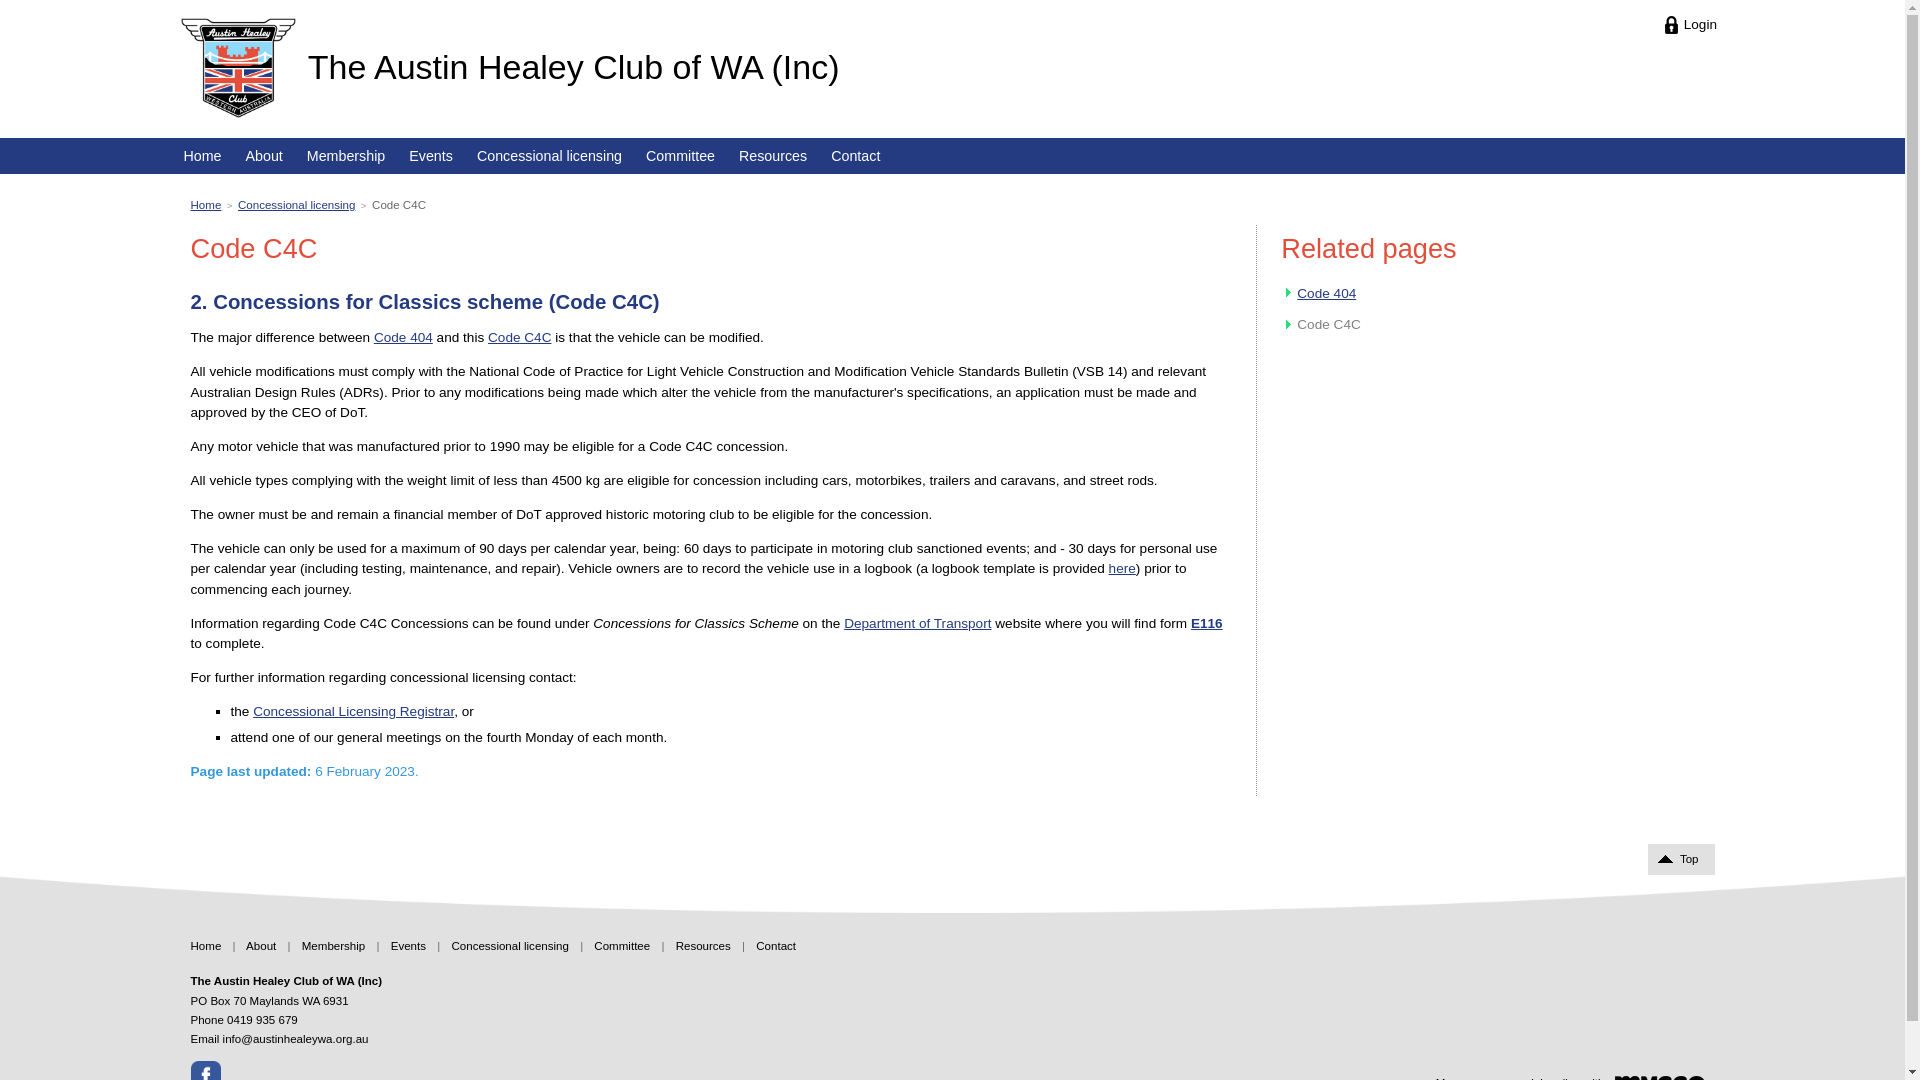 The width and height of the screenshot is (1920, 1080). Describe the element at coordinates (550, 156) in the screenshot. I see `Concessional licensing` at that location.